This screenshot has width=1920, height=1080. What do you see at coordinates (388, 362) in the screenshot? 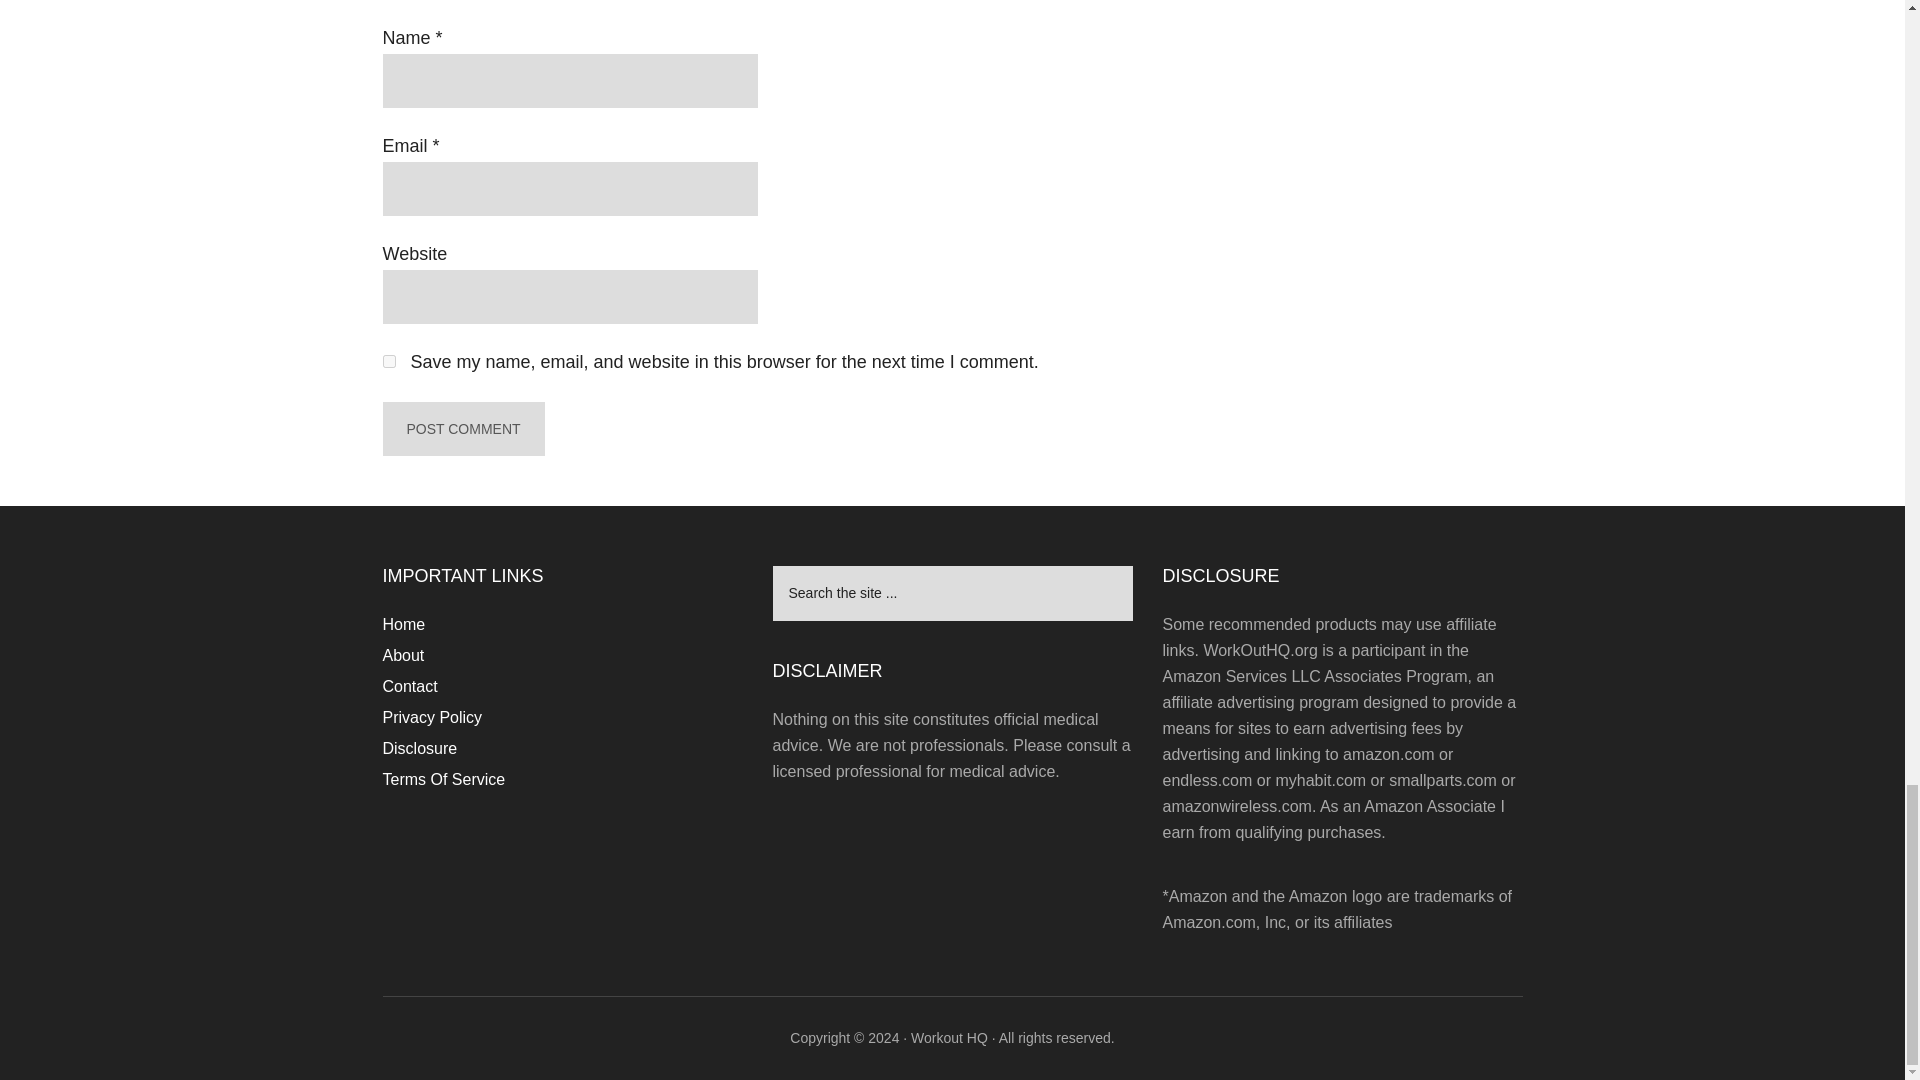
I see `yes` at bounding box center [388, 362].